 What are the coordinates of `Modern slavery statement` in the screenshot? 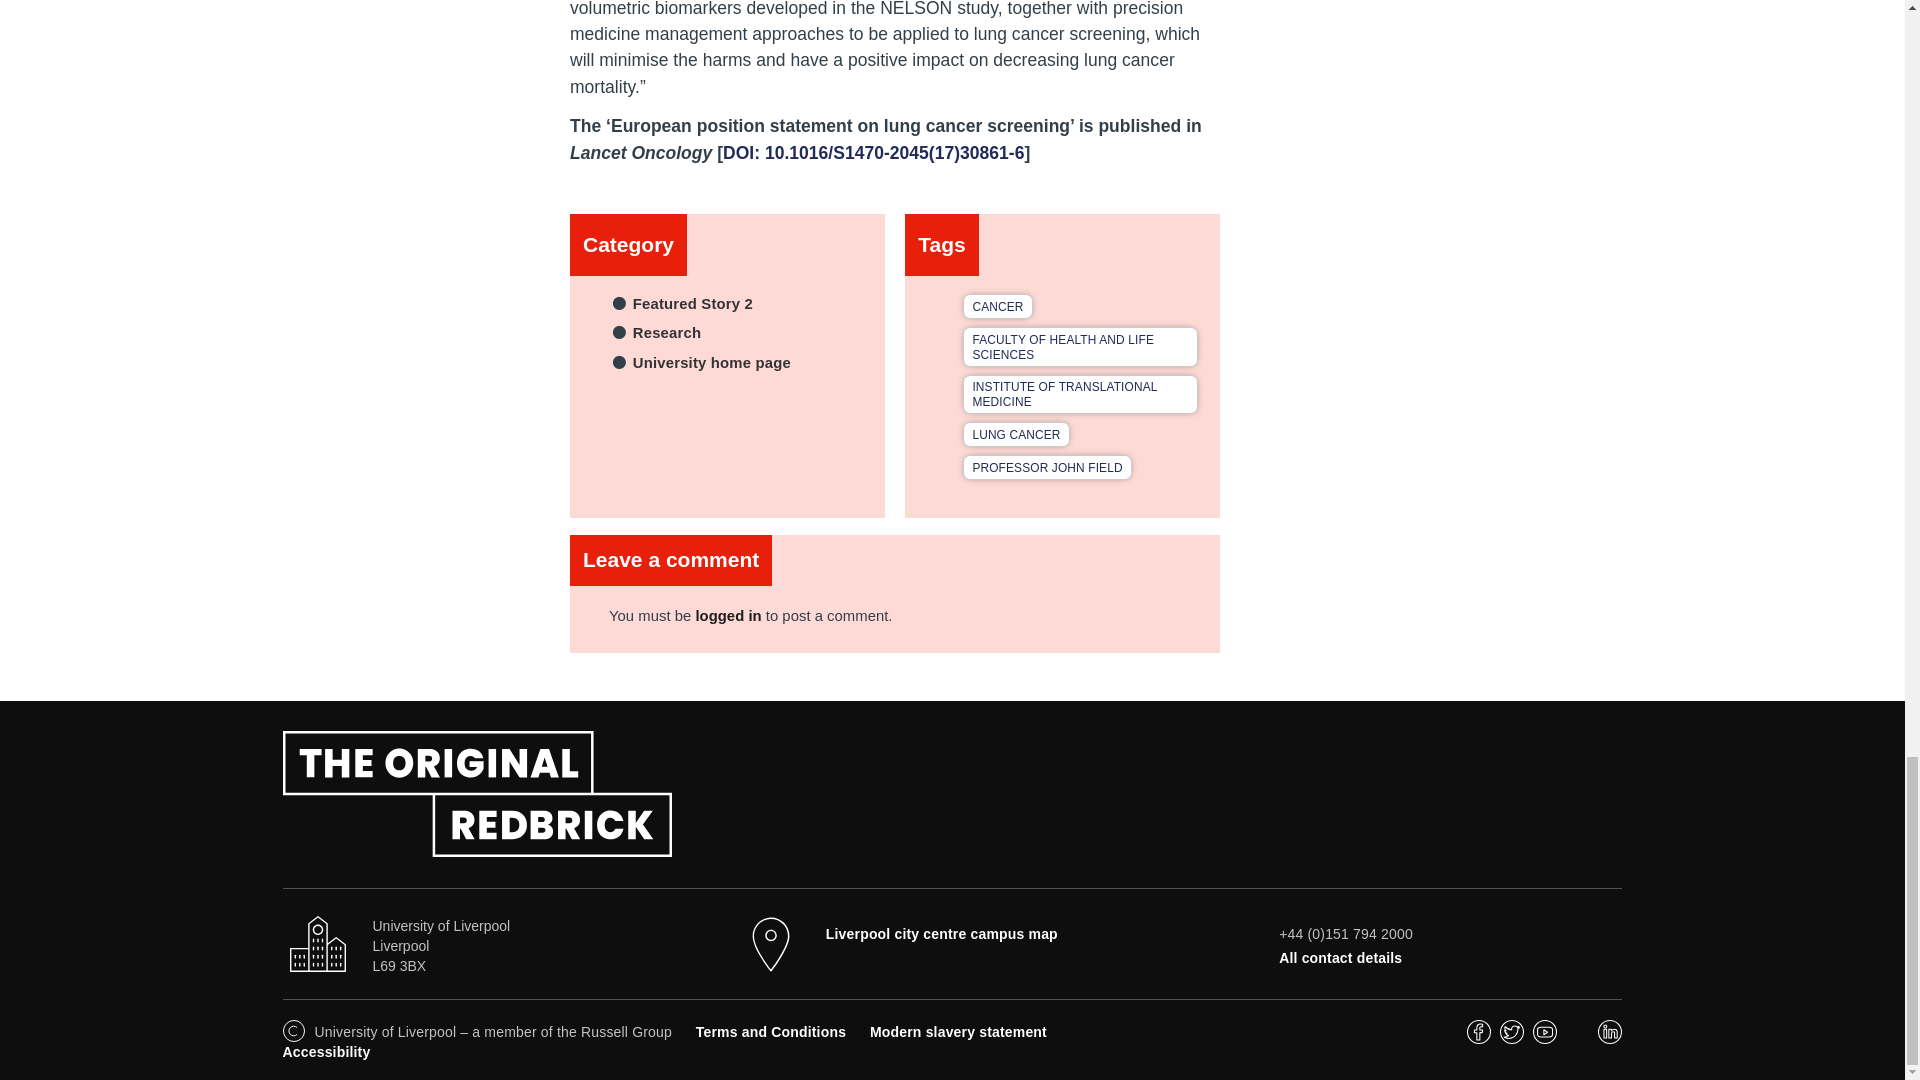 It's located at (958, 1032).